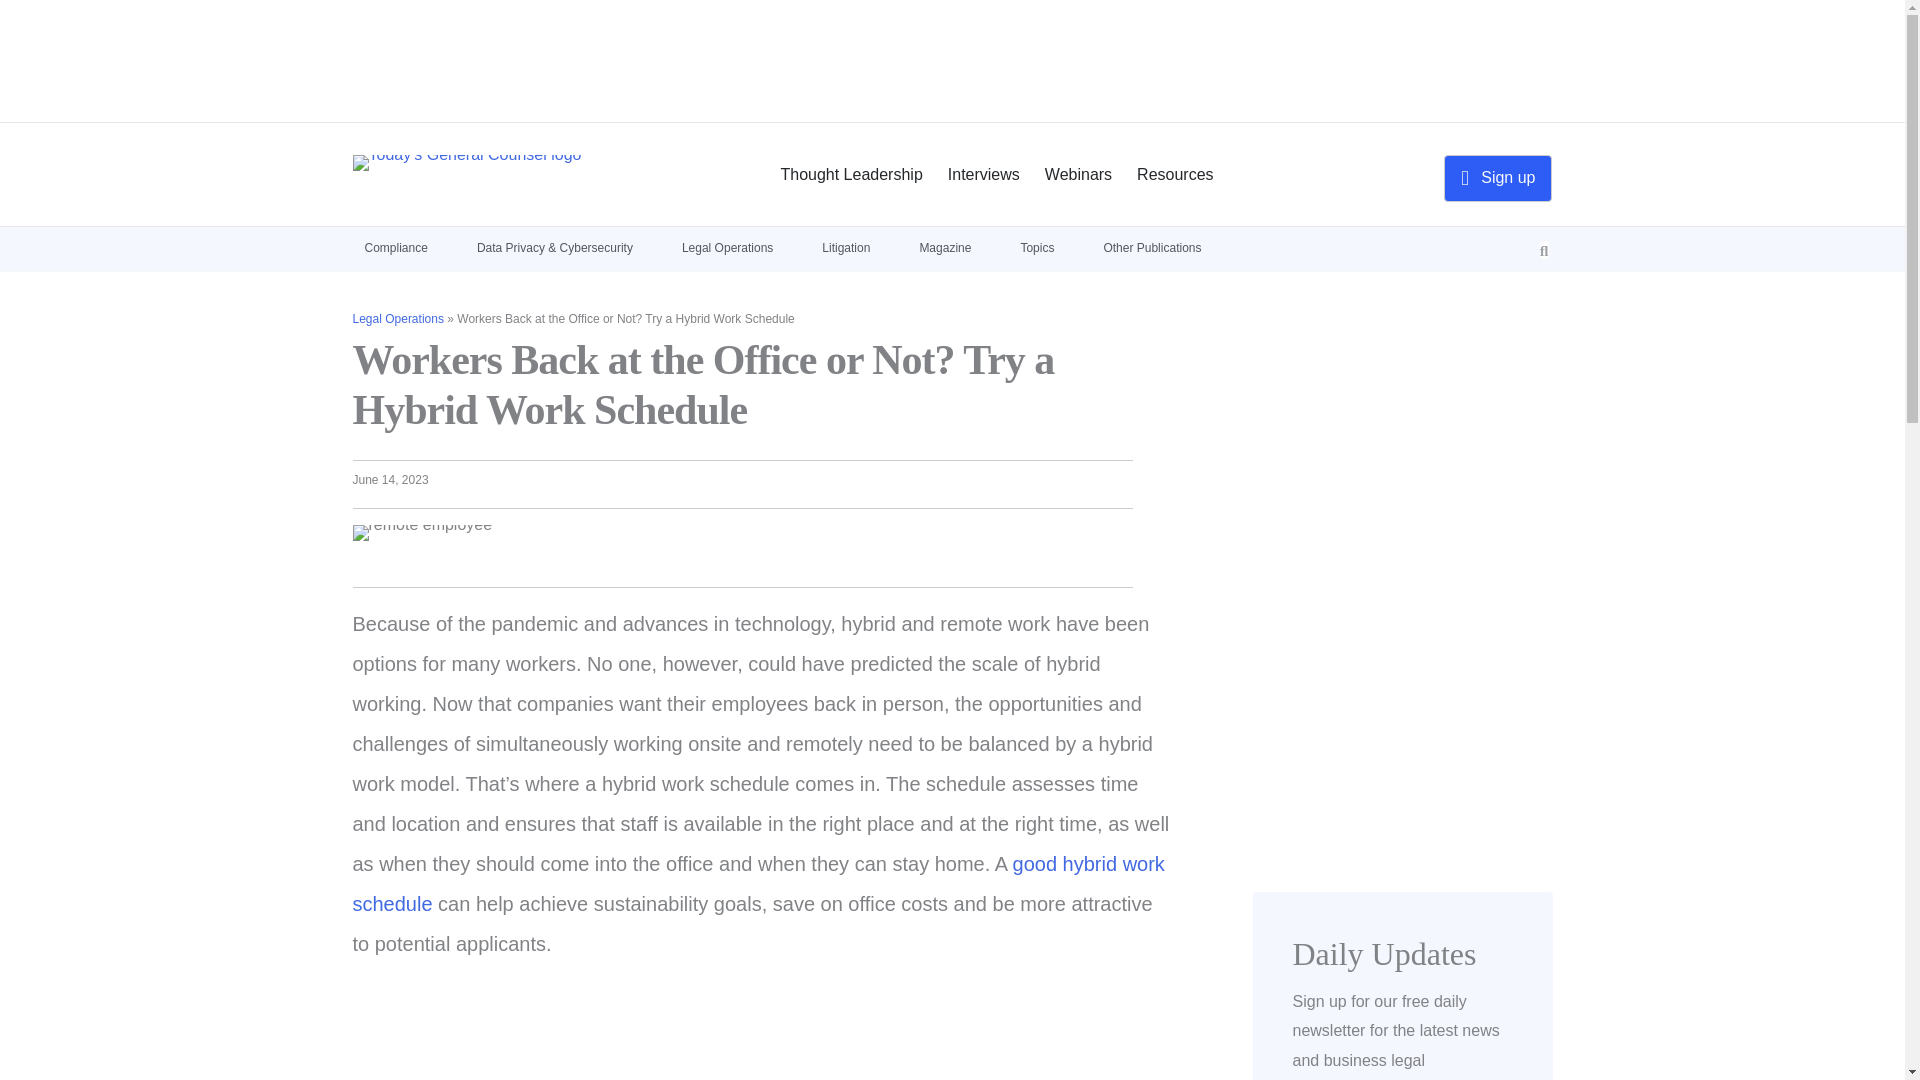 This screenshot has width=1920, height=1080. What do you see at coordinates (984, 174) in the screenshot?
I see `Interviews` at bounding box center [984, 174].